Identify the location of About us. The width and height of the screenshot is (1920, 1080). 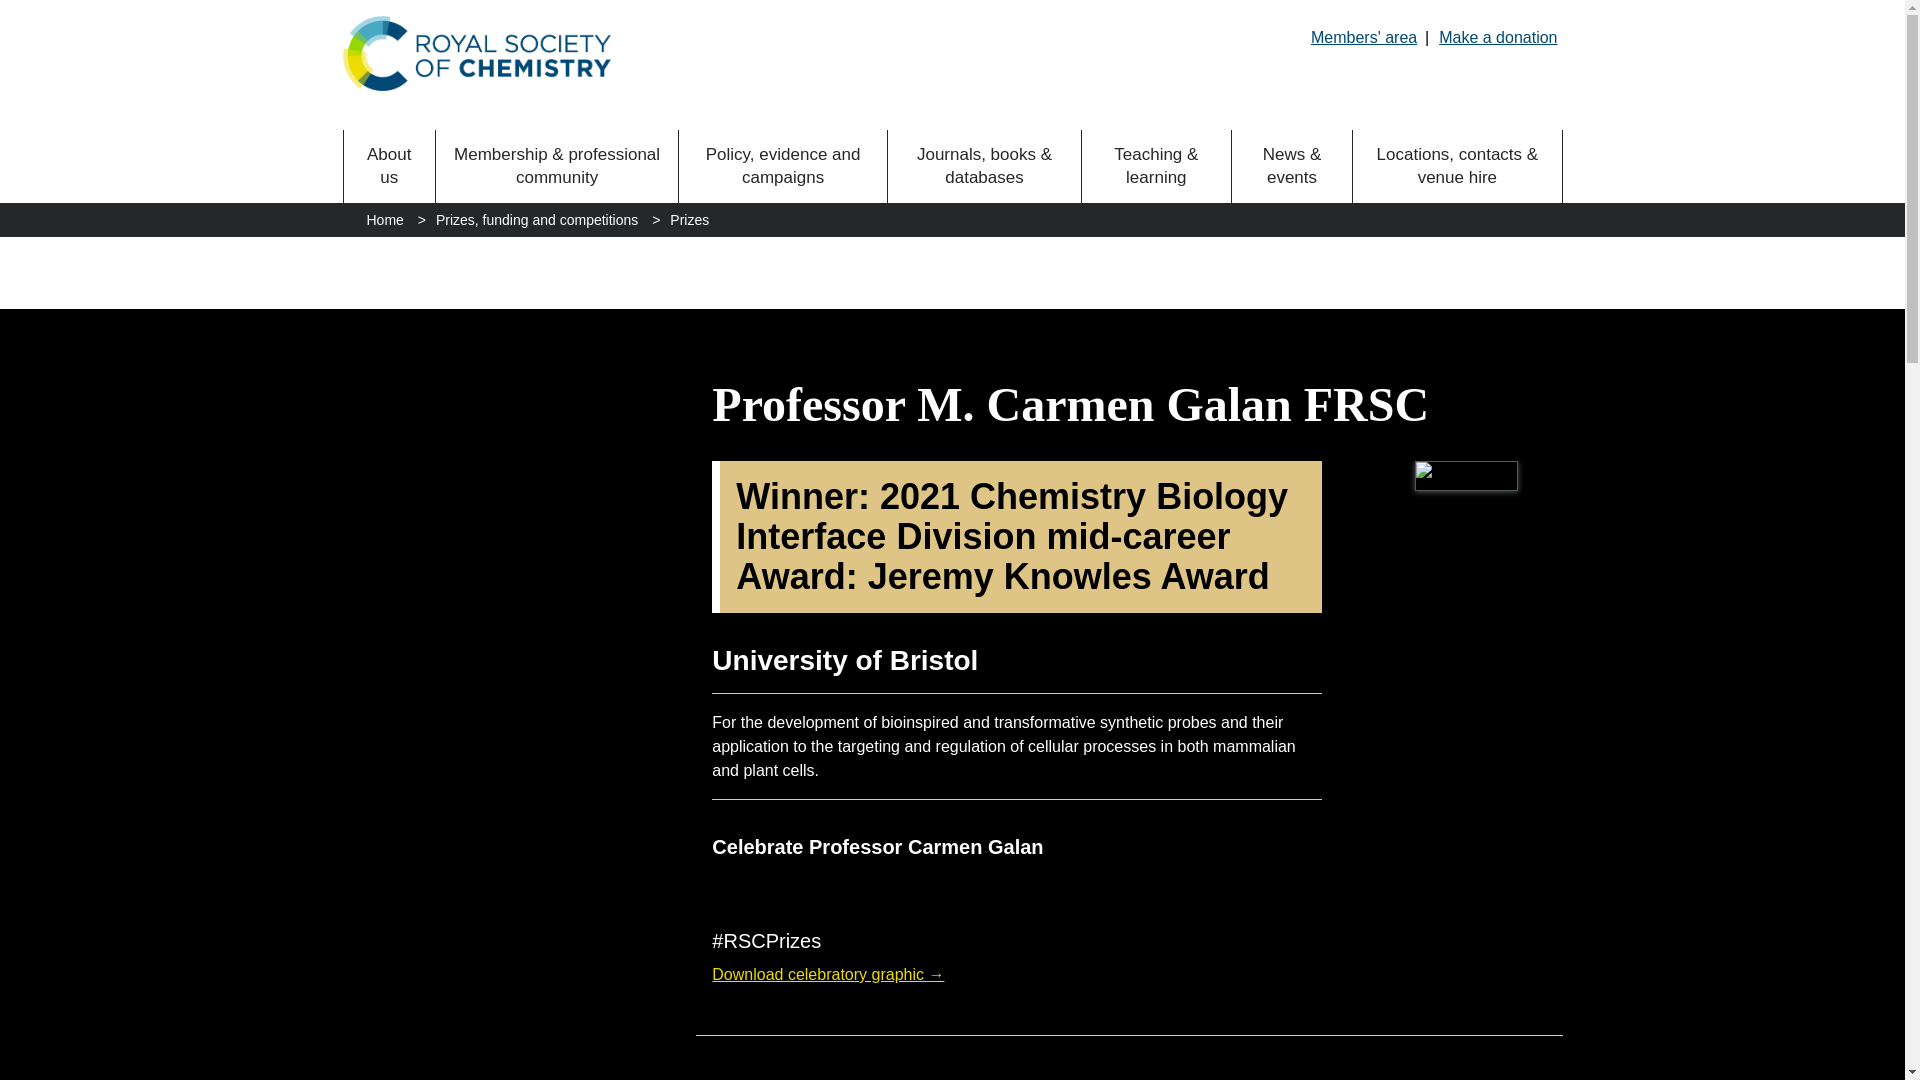
(389, 166).